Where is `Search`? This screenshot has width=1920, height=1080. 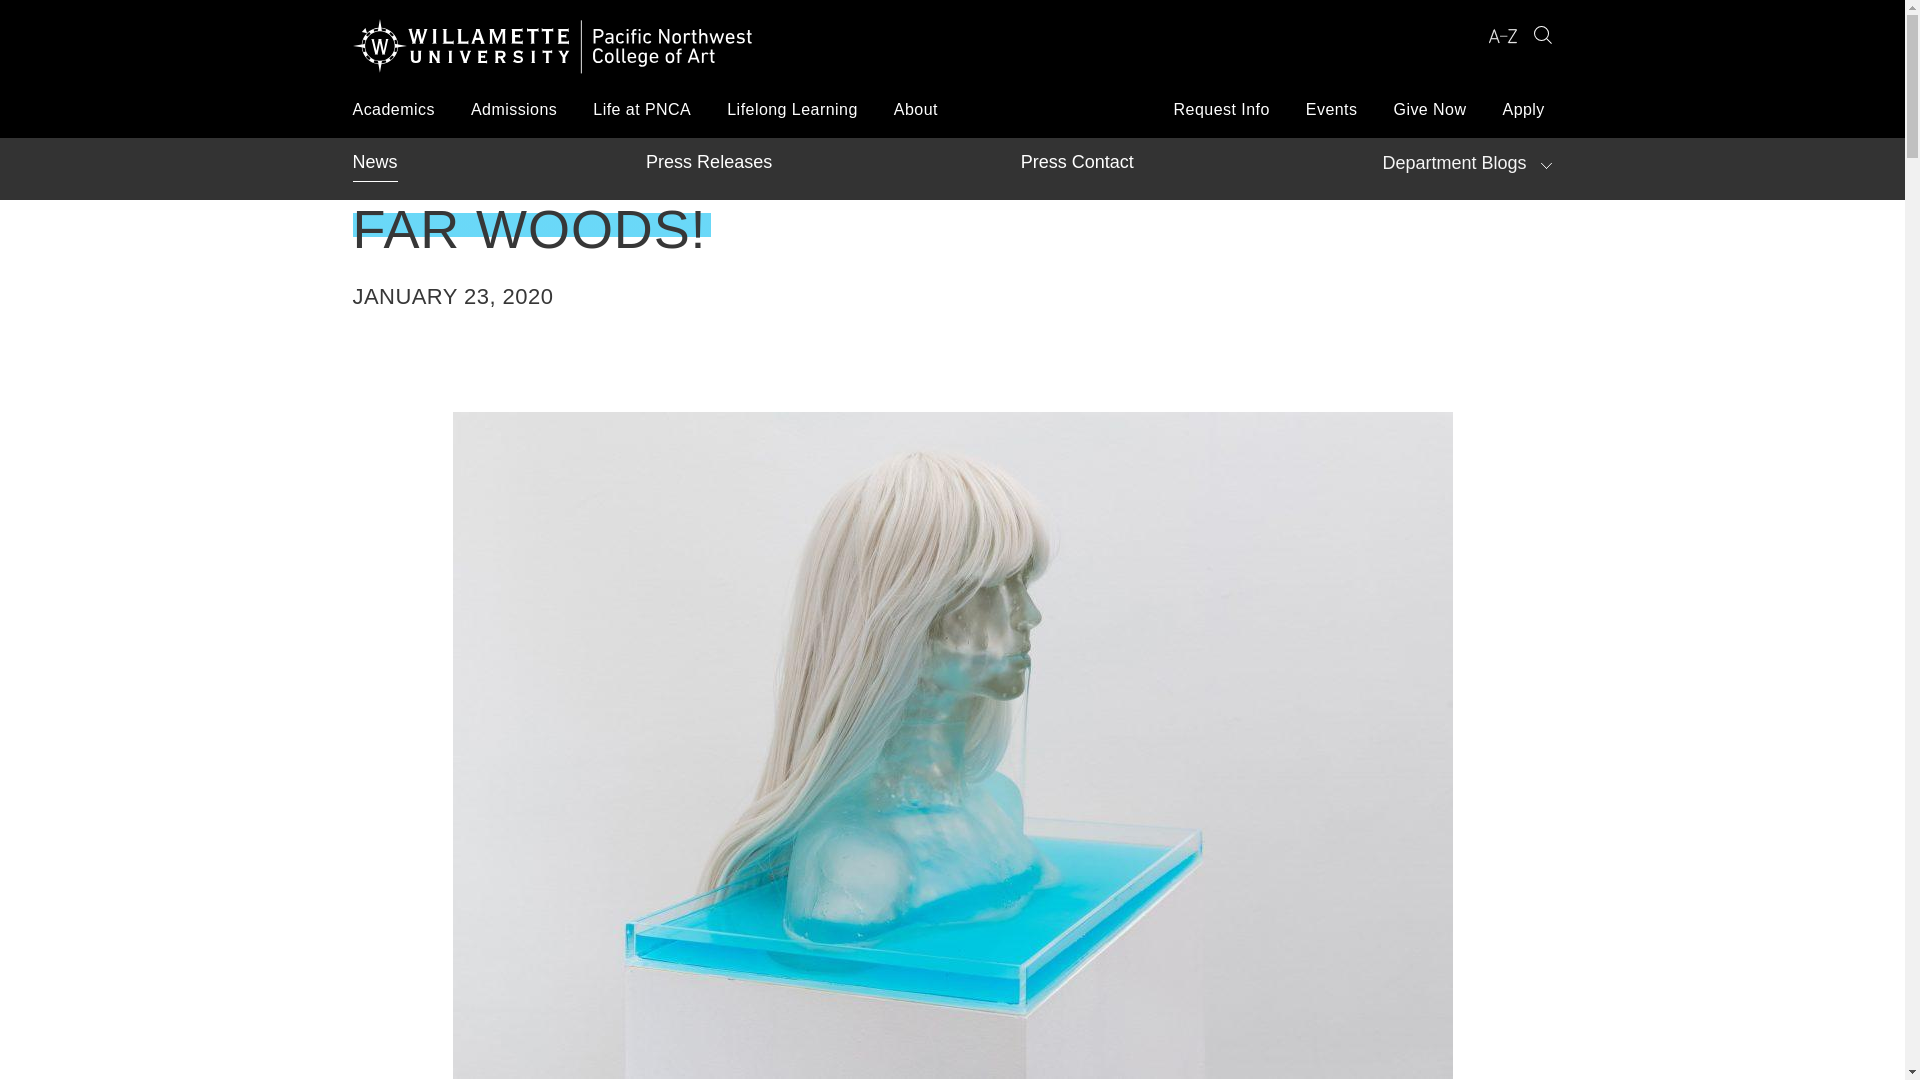 Search is located at coordinates (1542, 36).